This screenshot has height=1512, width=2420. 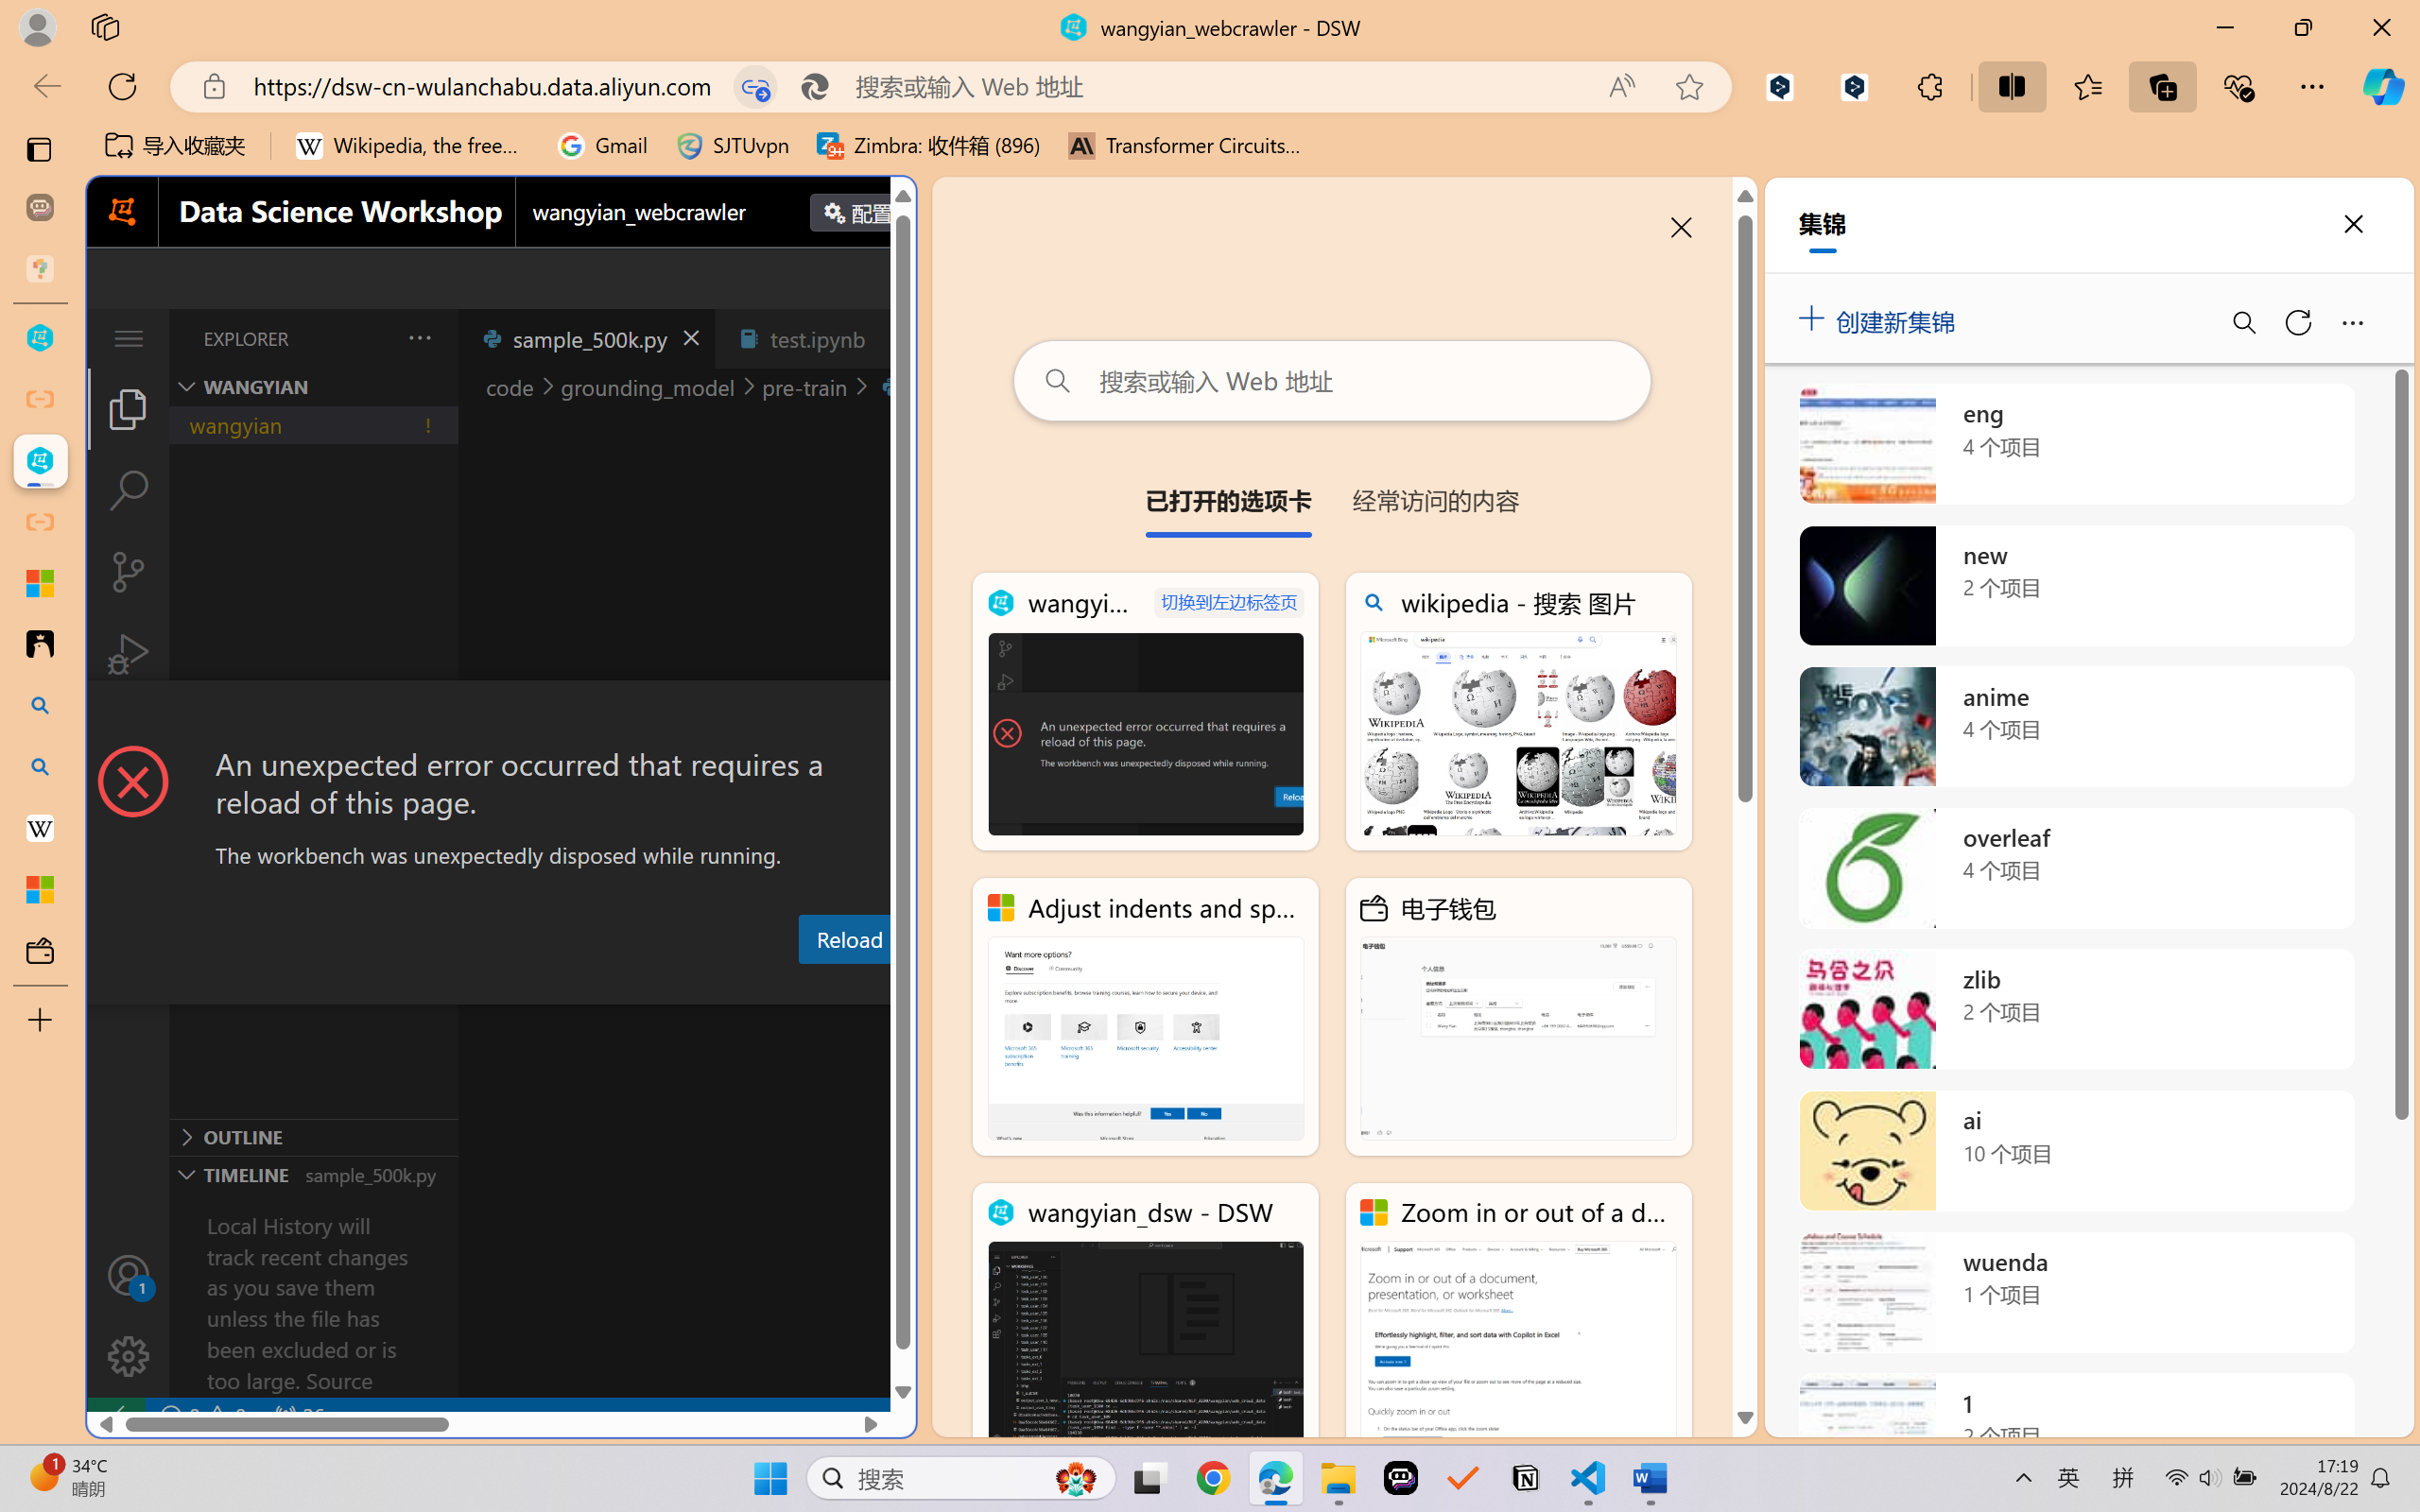 What do you see at coordinates (129, 338) in the screenshot?
I see `Class: menubar compact overflow-menu-only` at bounding box center [129, 338].